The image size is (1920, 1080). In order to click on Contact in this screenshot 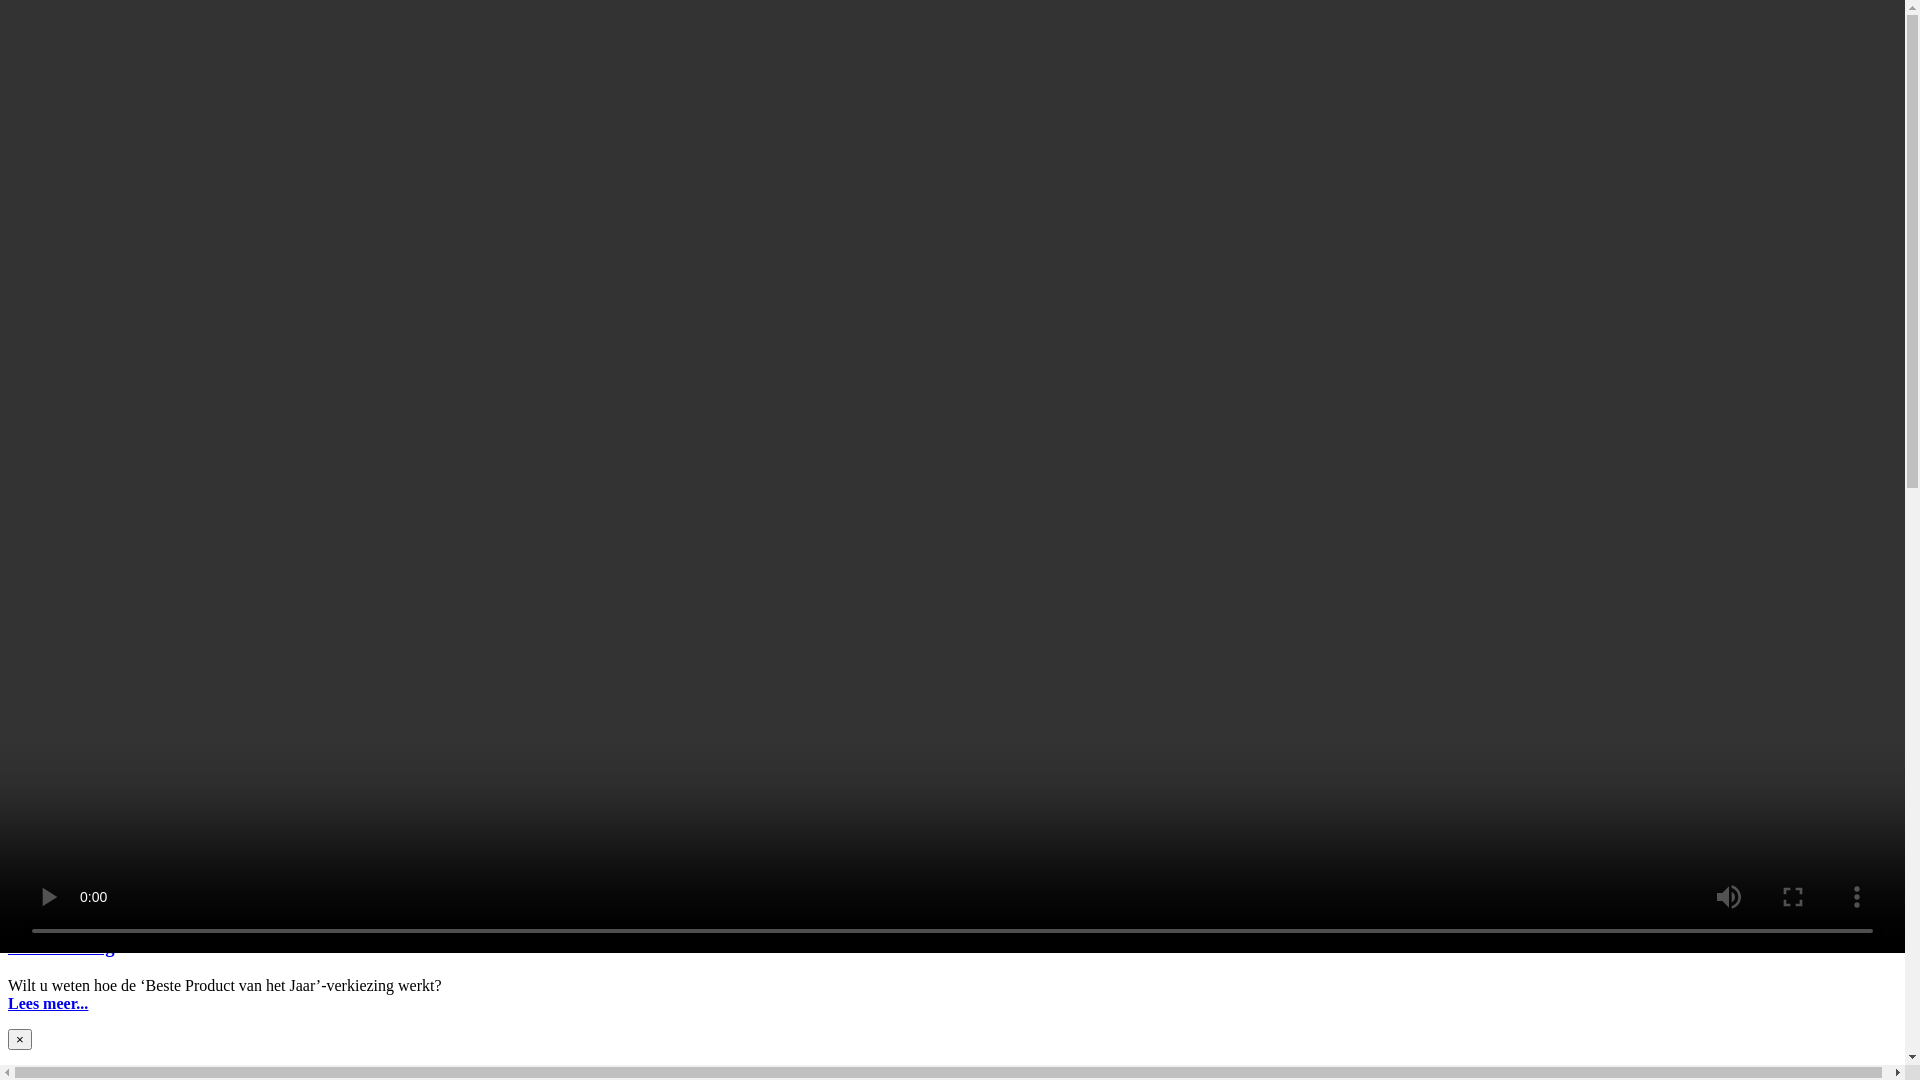, I will do `click(952, 89)`.